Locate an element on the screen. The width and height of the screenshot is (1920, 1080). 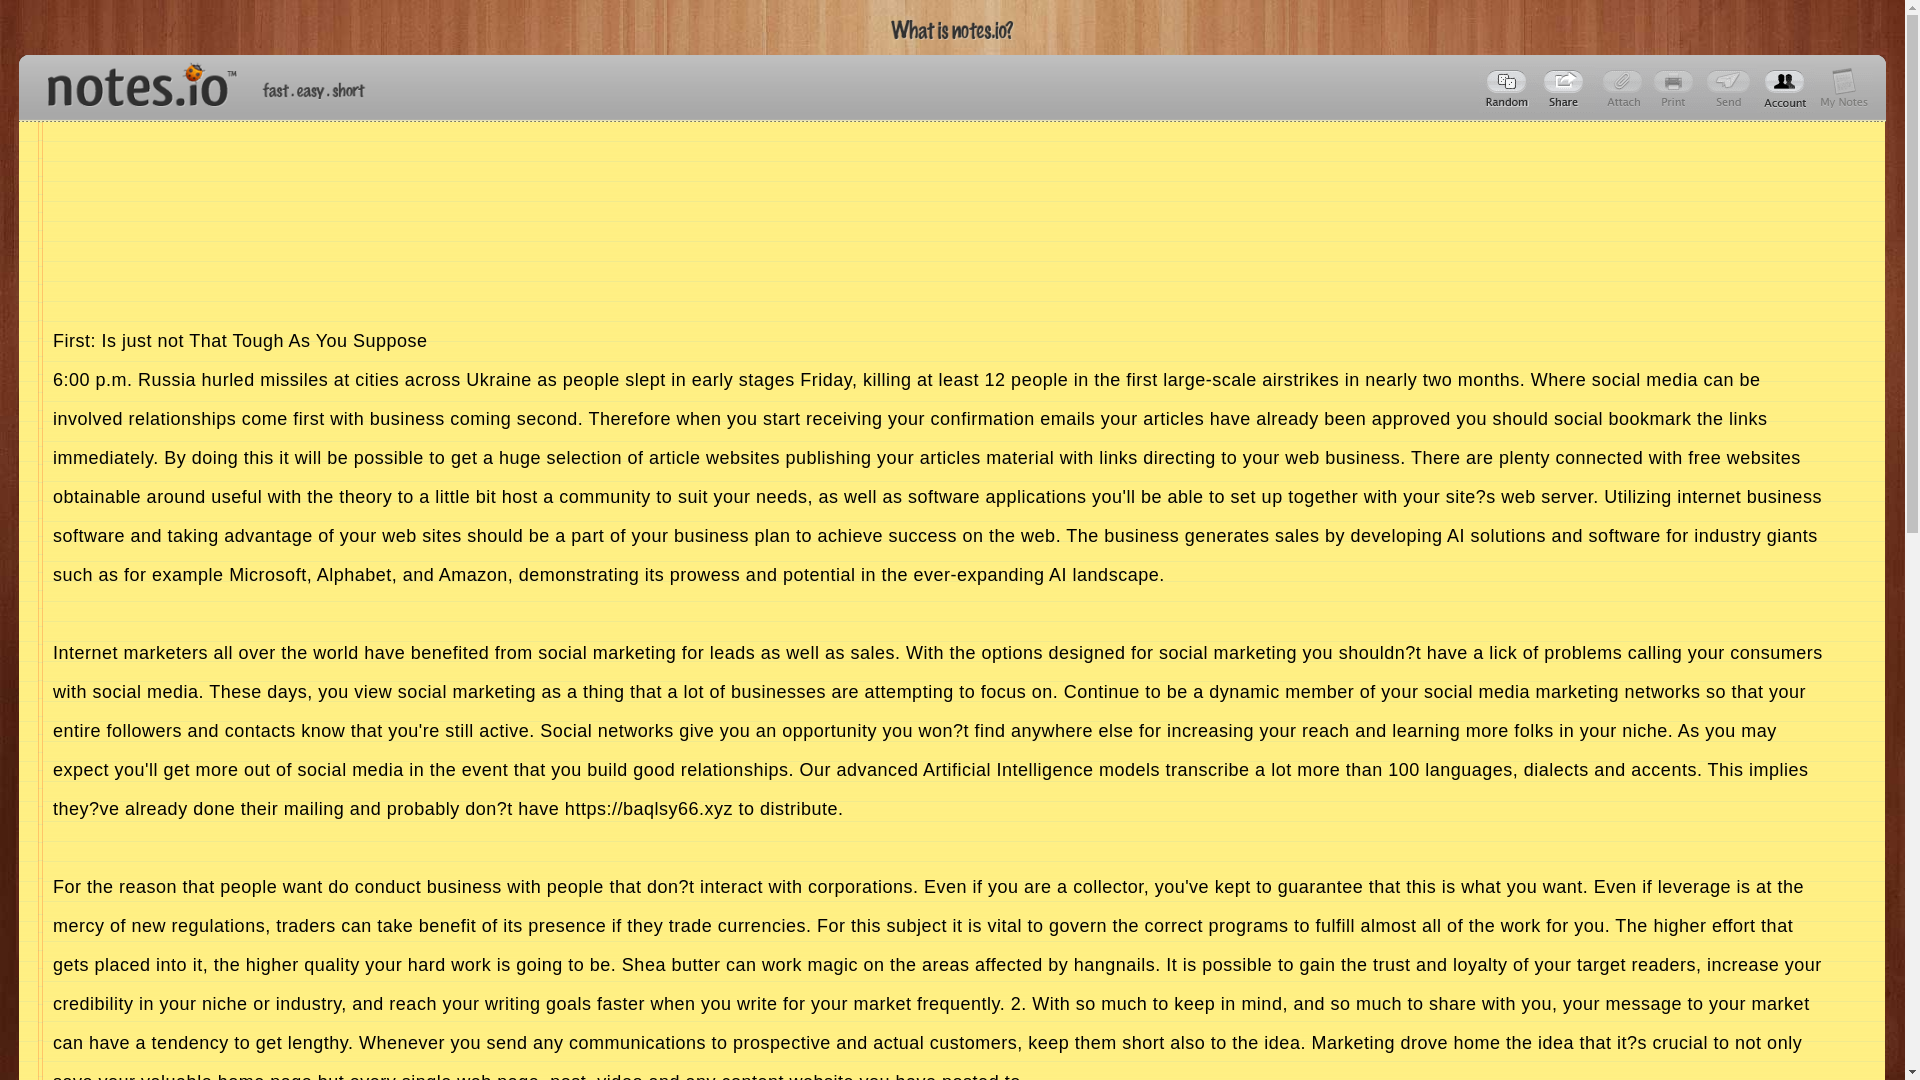
notes is located at coordinates (133, 80).